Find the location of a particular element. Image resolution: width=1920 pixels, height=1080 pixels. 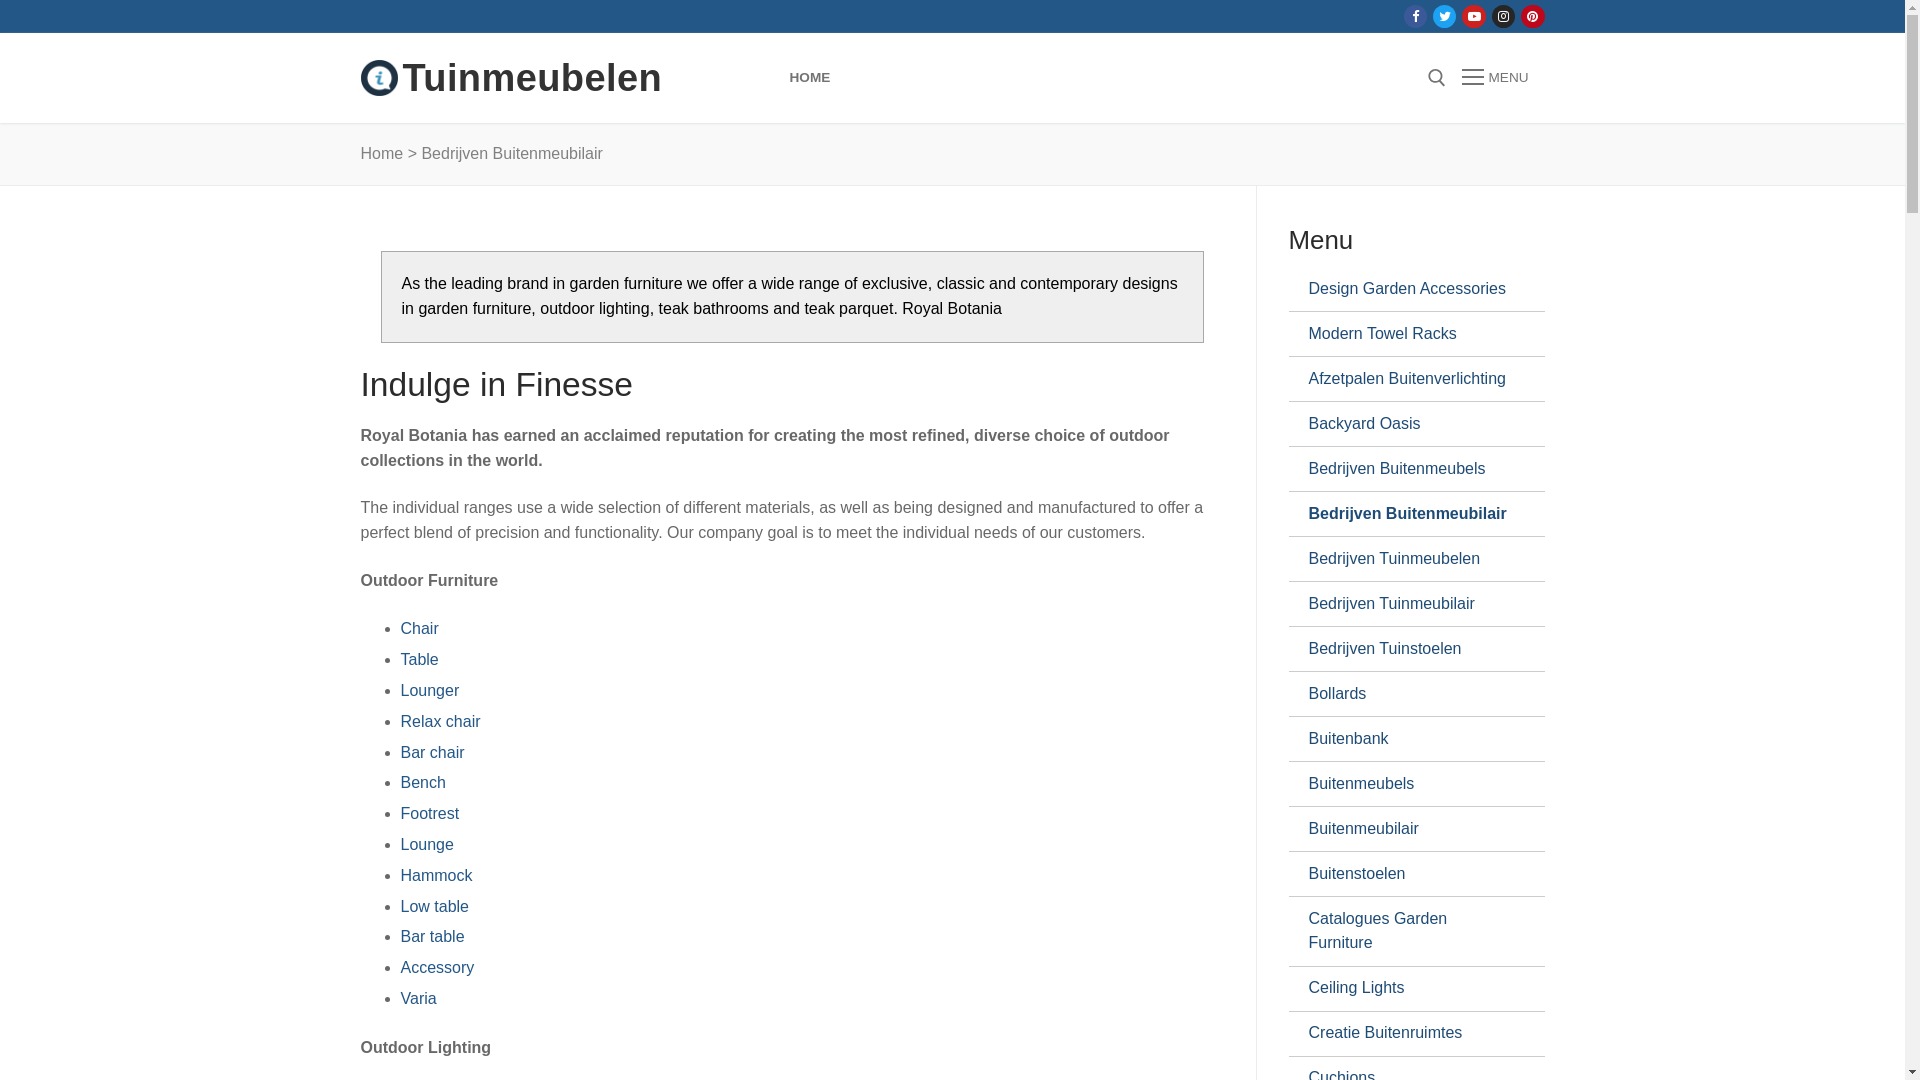

Chair is located at coordinates (419, 628).